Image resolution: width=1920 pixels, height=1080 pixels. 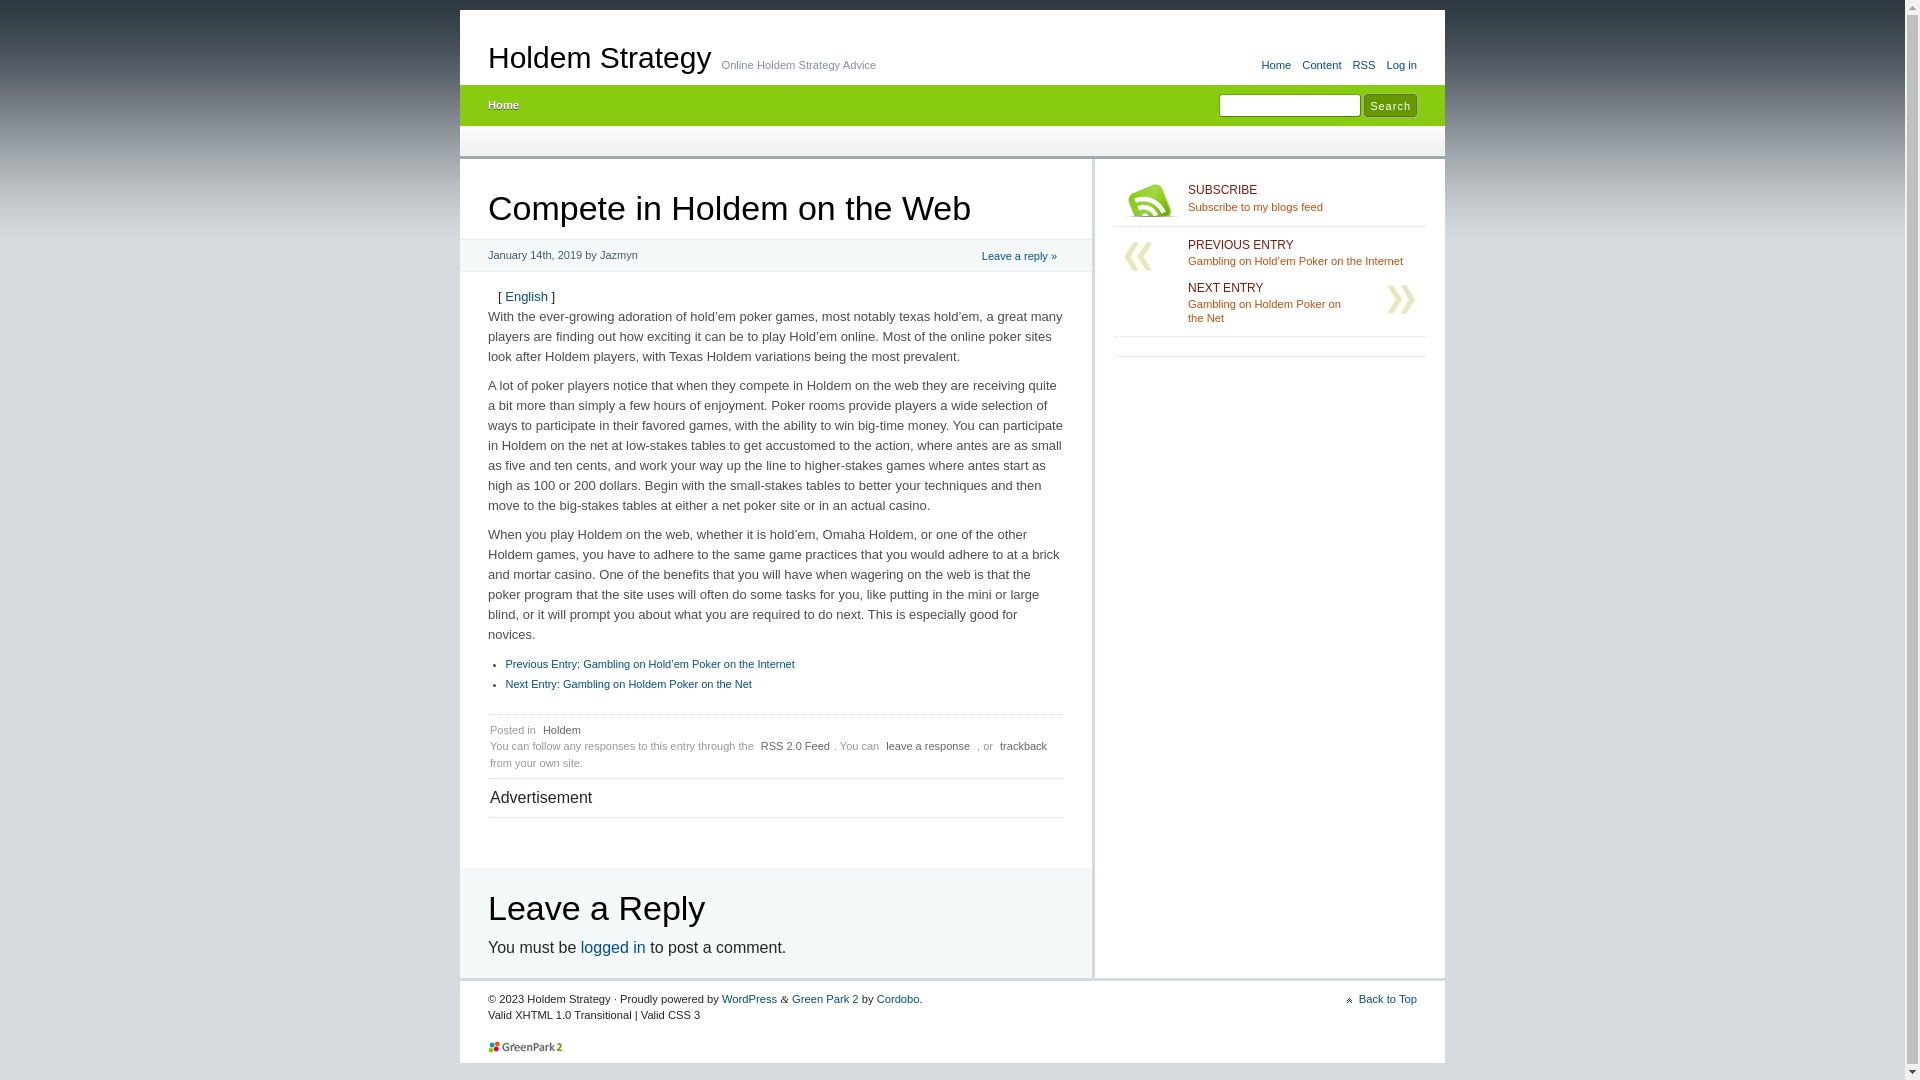 I want to click on Holdem Strategy, so click(x=600, y=58).